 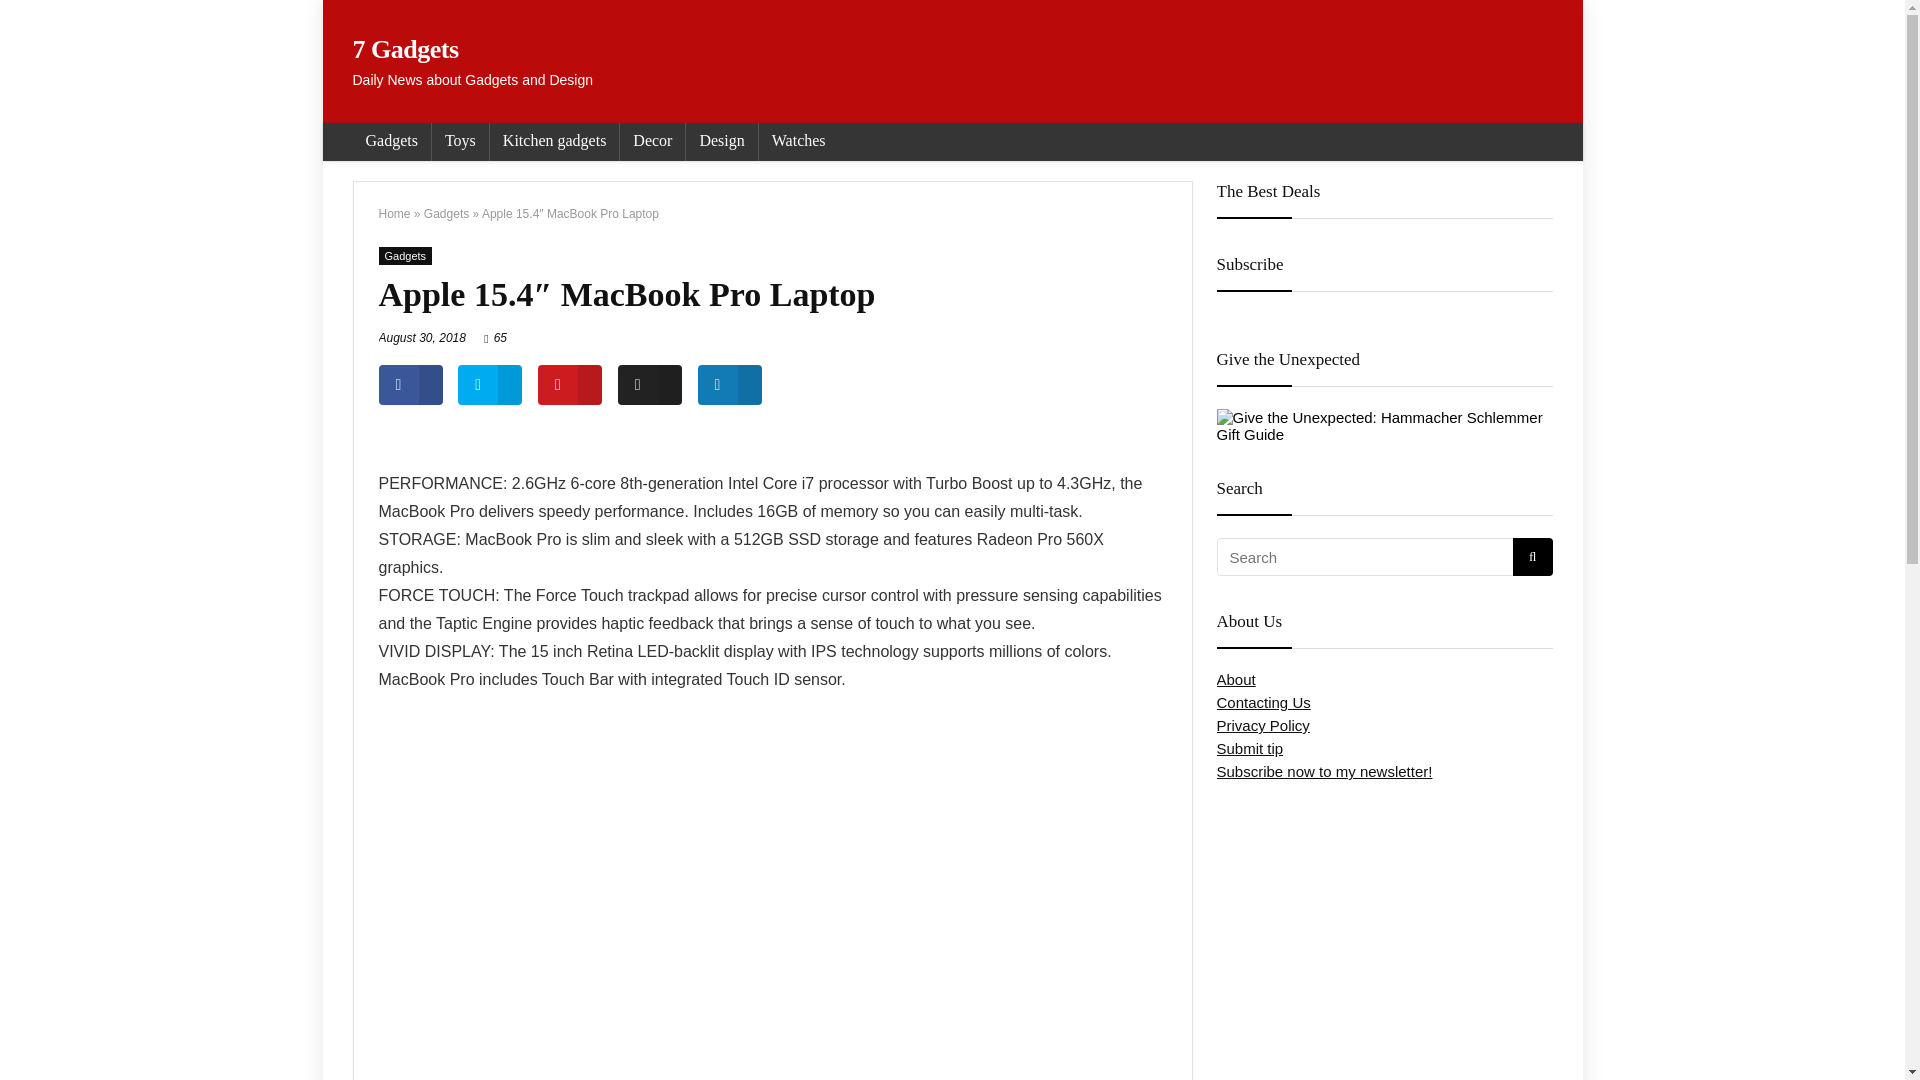 I want to click on Watches, so click(x=798, y=142).